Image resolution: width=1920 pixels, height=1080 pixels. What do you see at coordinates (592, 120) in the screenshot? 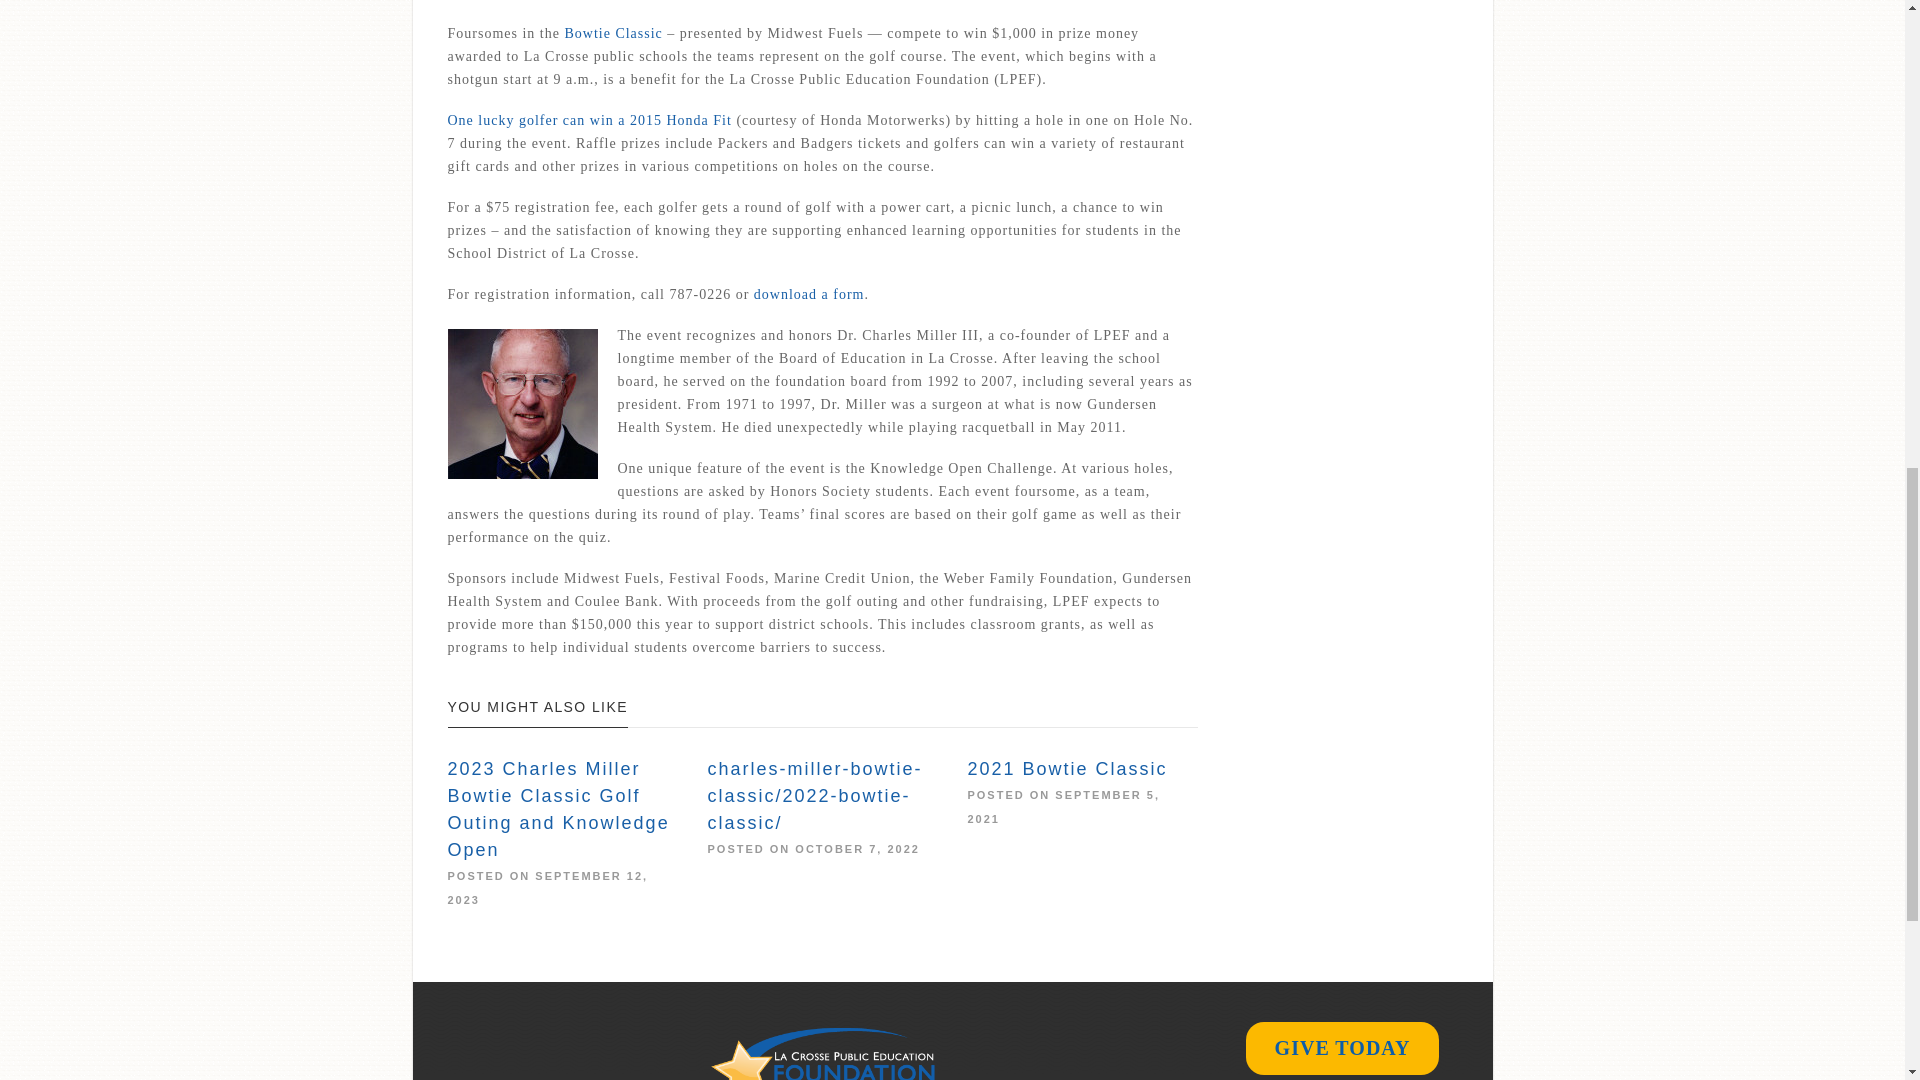
I see `Win a Honda Fit` at bounding box center [592, 120].